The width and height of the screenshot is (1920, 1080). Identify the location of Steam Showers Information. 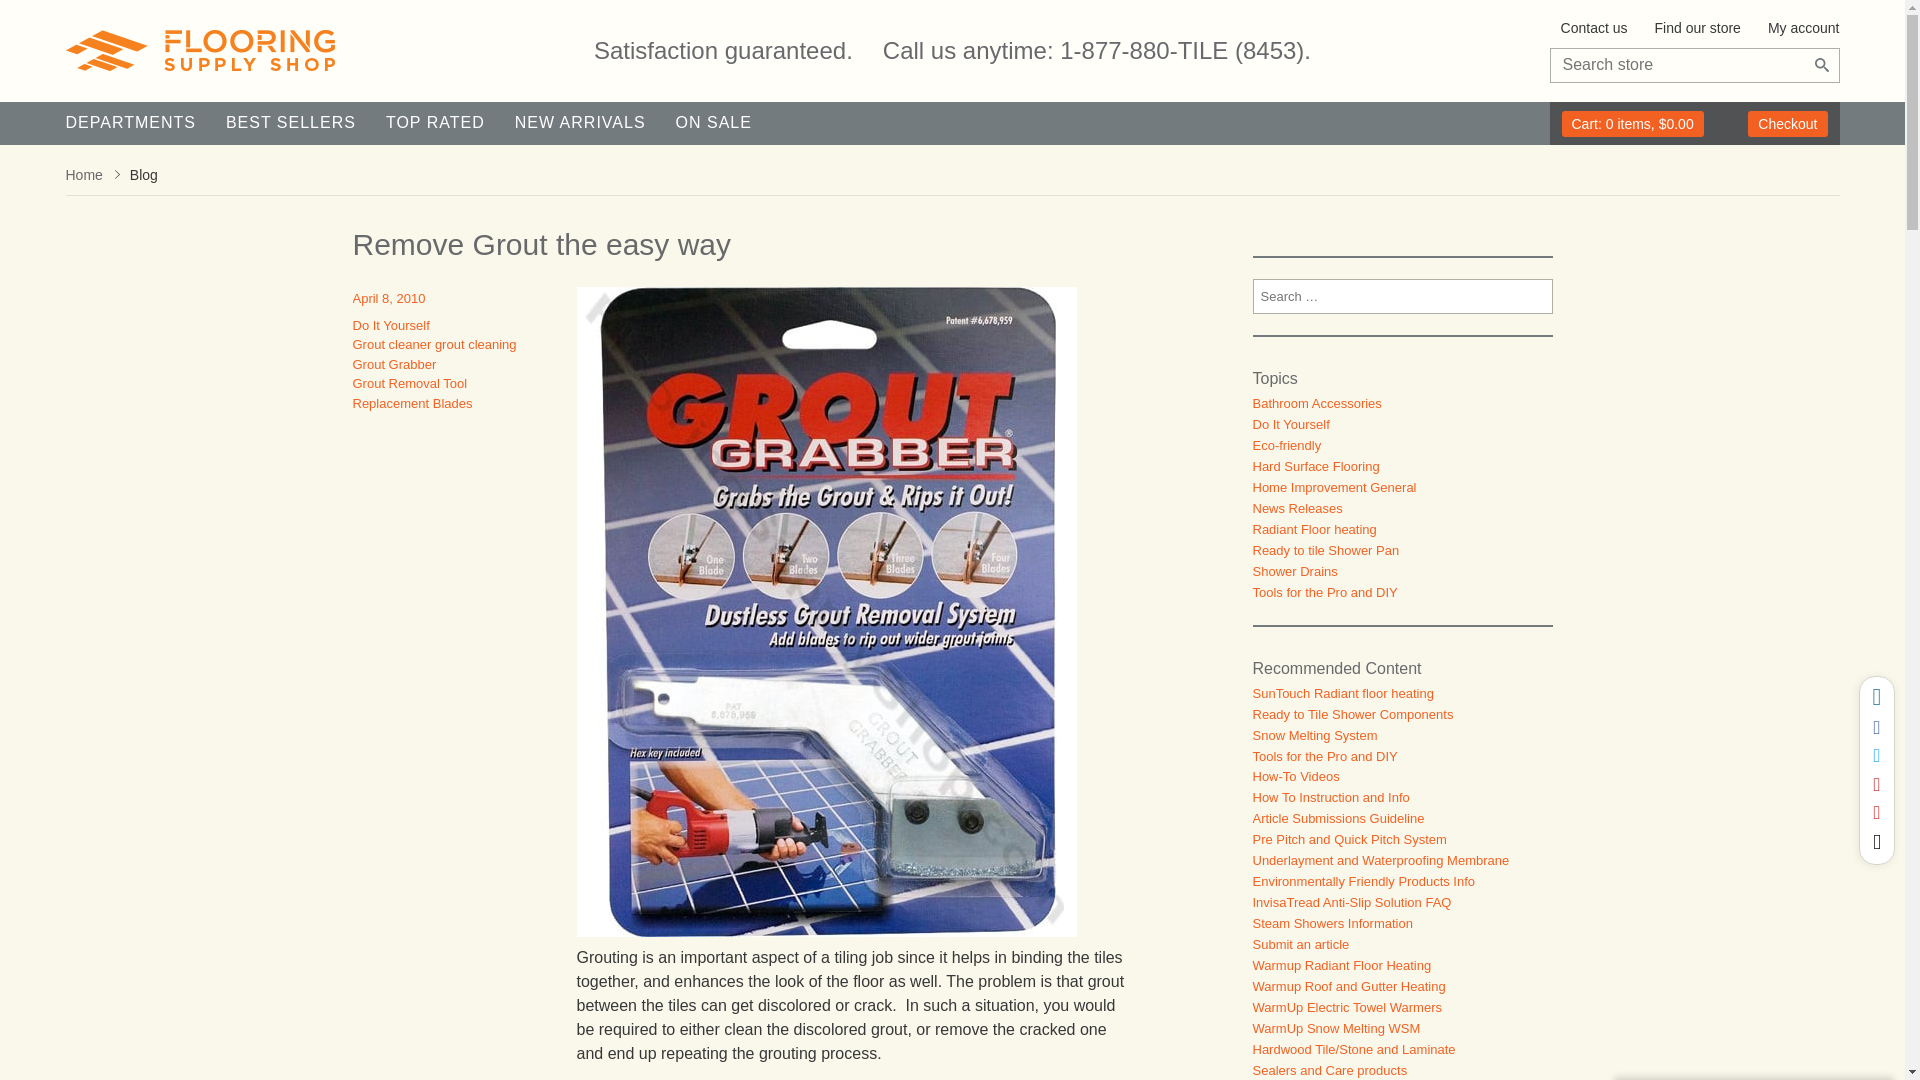
(1331, 922).